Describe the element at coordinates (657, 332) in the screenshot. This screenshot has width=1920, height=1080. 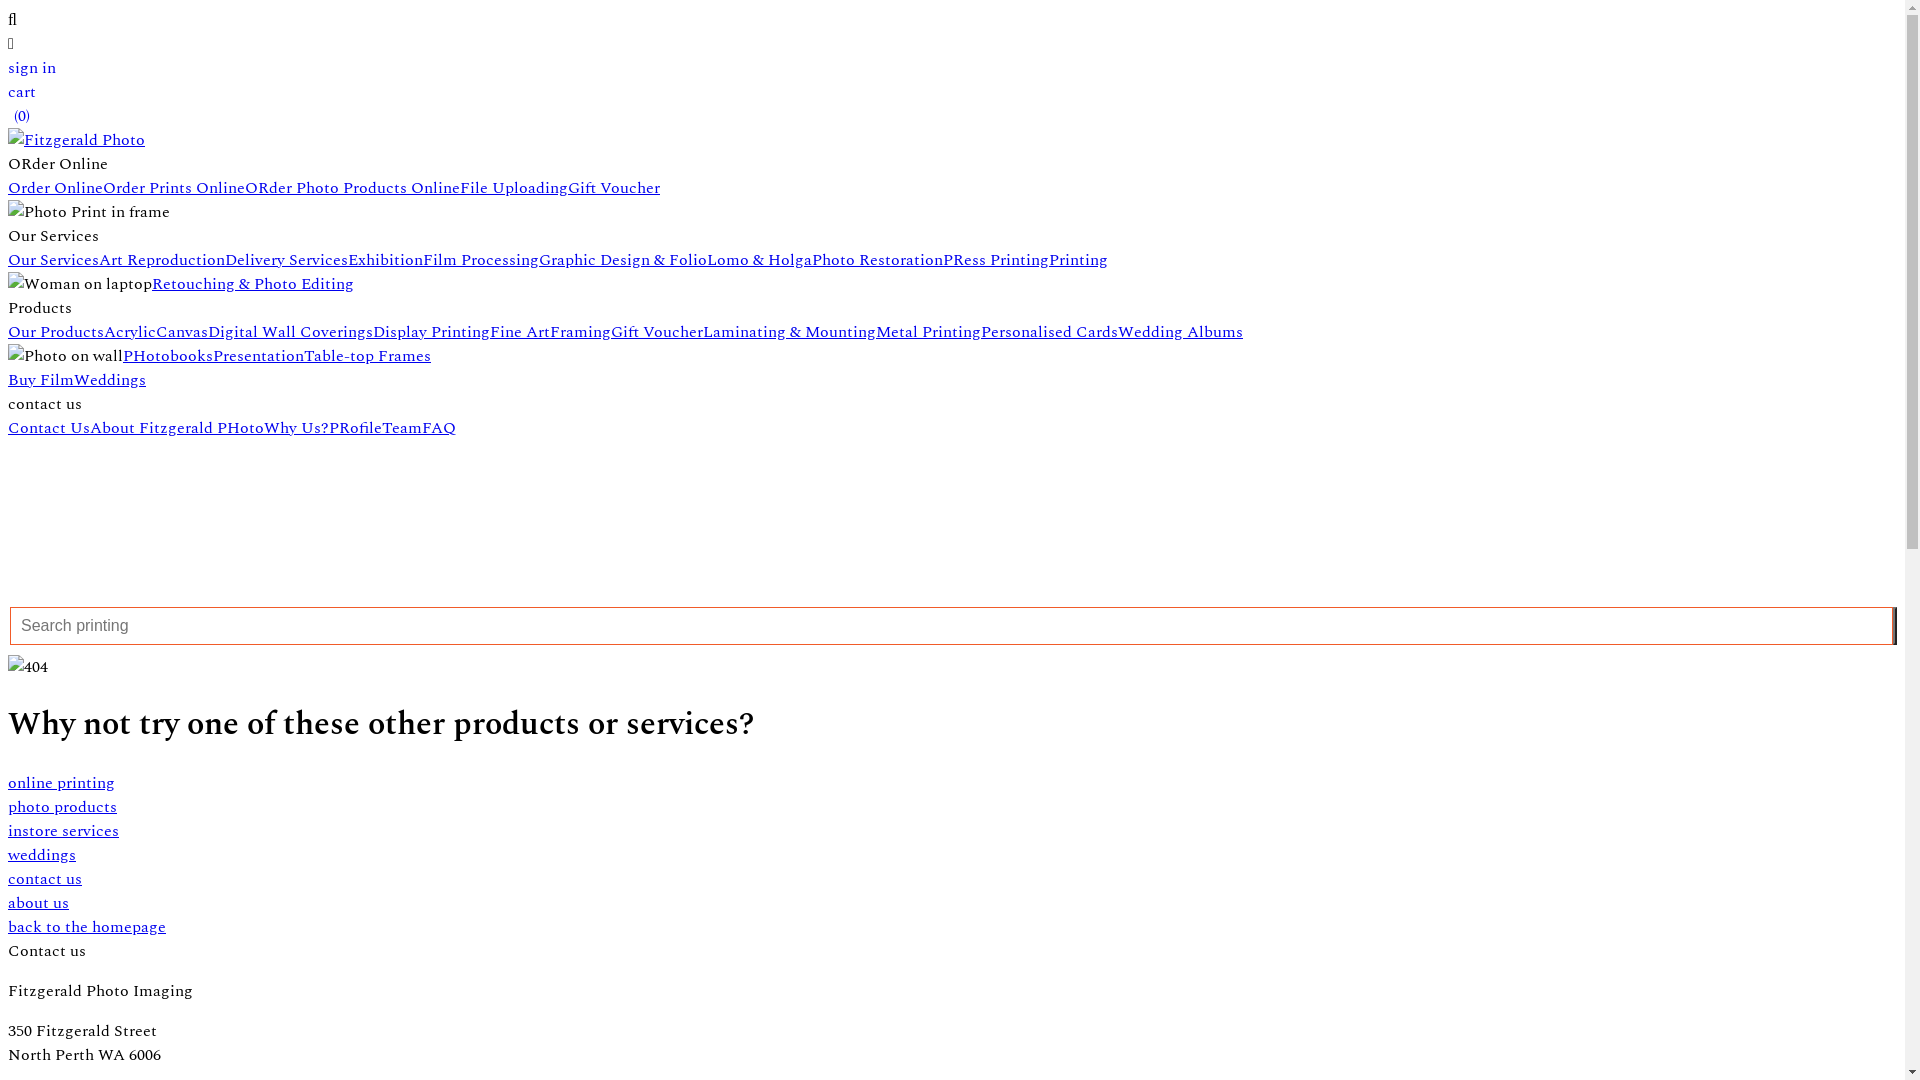
I see `Gift Voucher` at that location.